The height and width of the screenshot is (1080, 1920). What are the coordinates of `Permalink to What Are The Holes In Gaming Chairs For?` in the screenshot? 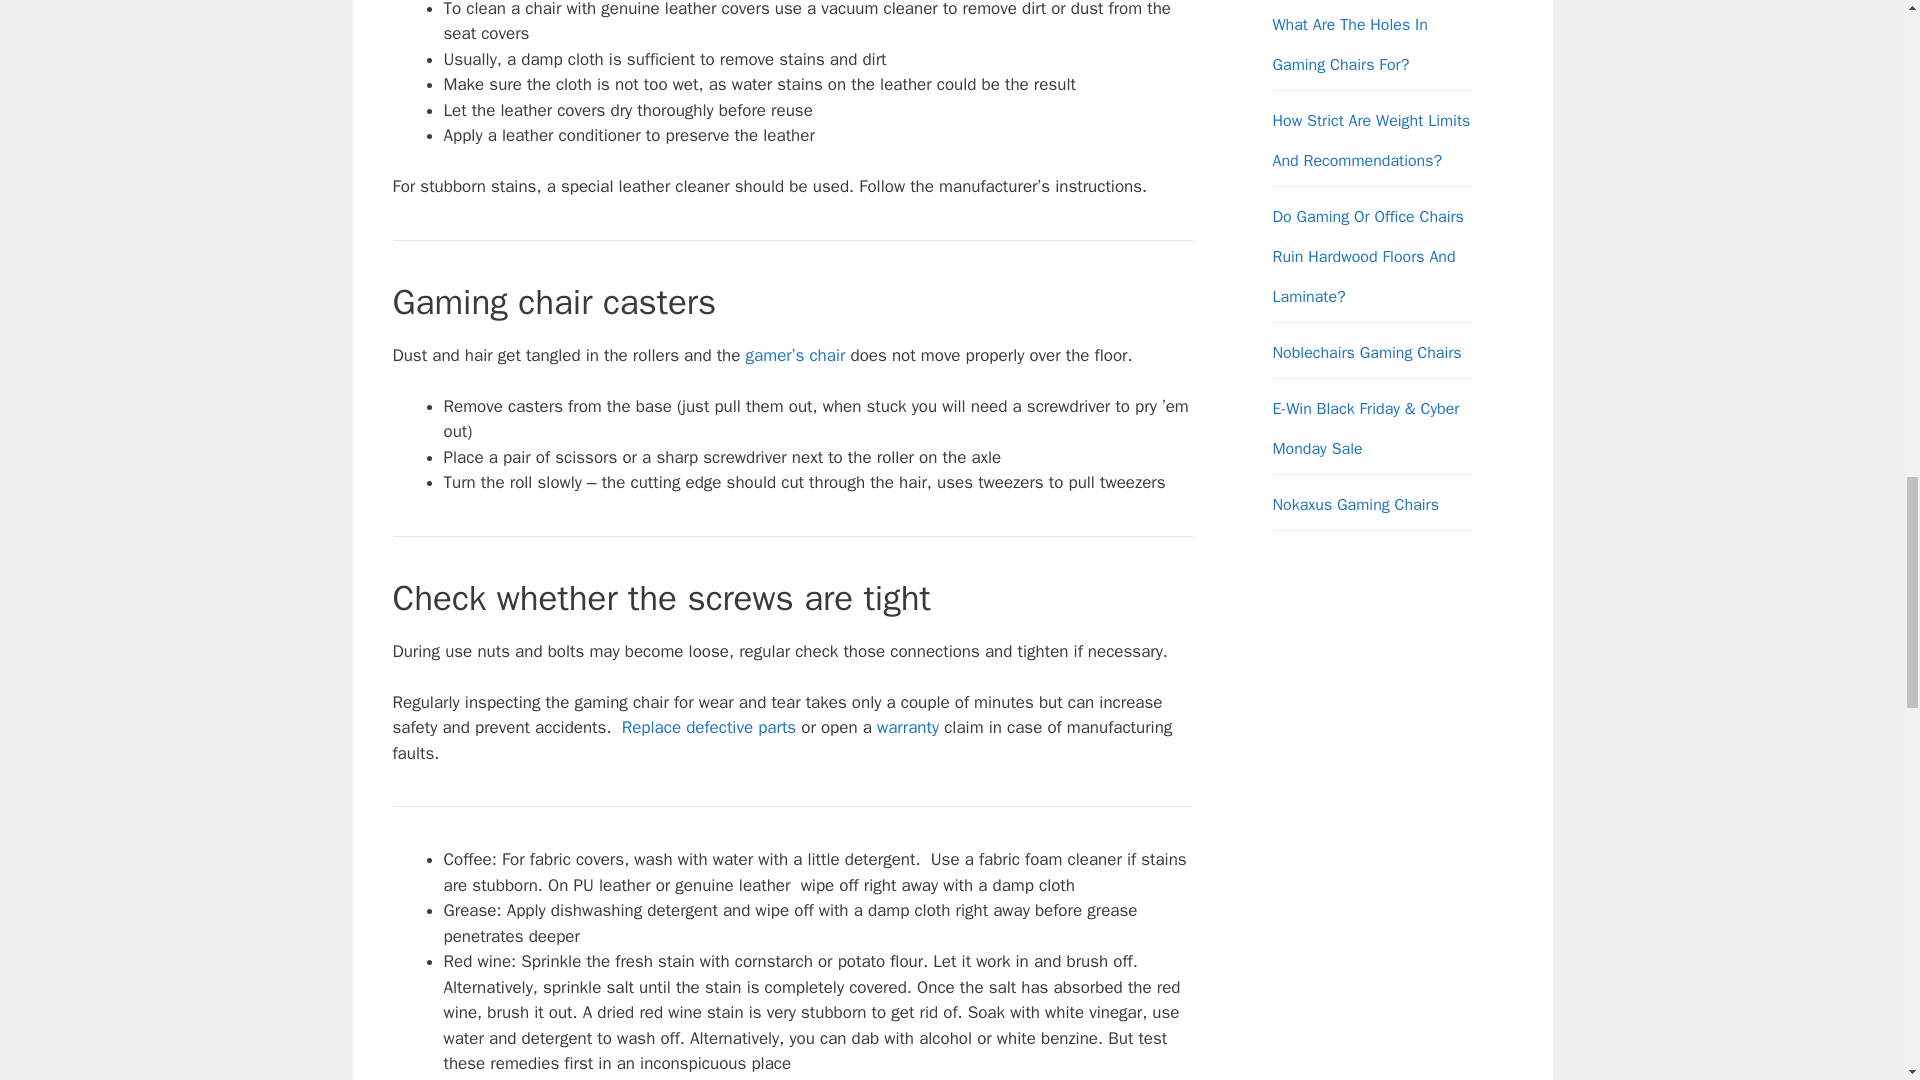 It's located at (1348, 44).